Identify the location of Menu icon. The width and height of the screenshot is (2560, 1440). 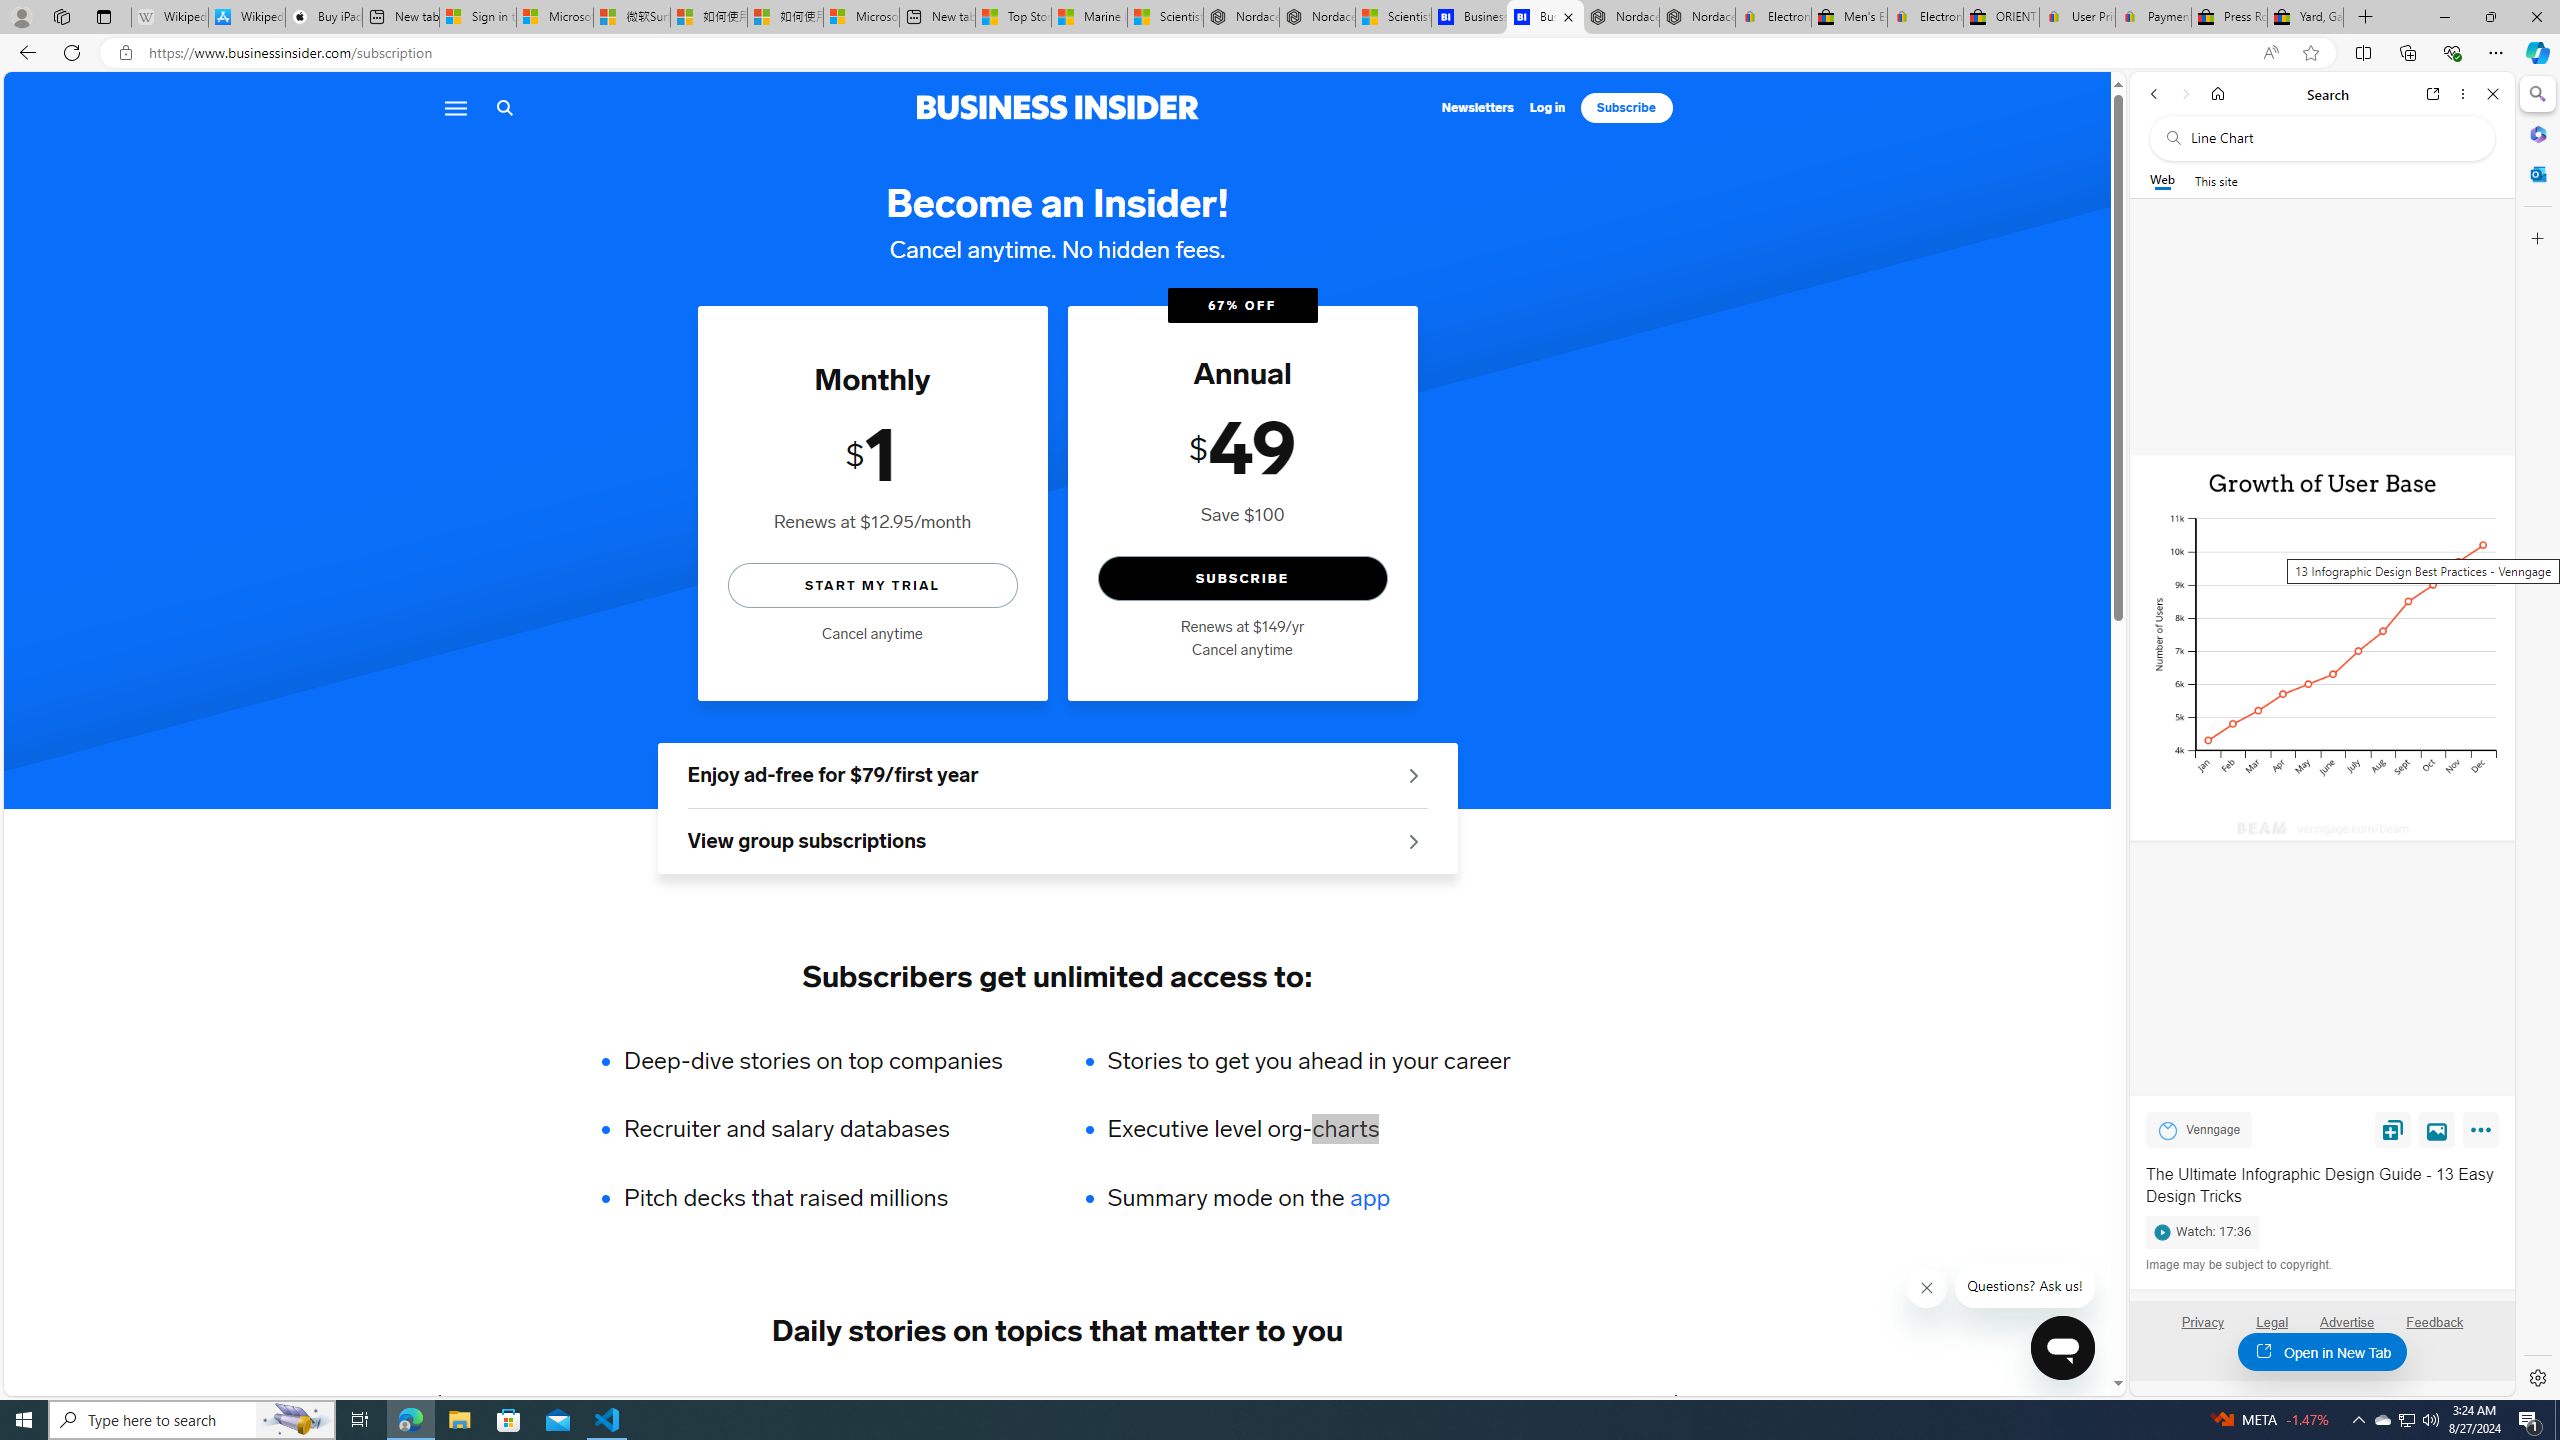
(454, 108).